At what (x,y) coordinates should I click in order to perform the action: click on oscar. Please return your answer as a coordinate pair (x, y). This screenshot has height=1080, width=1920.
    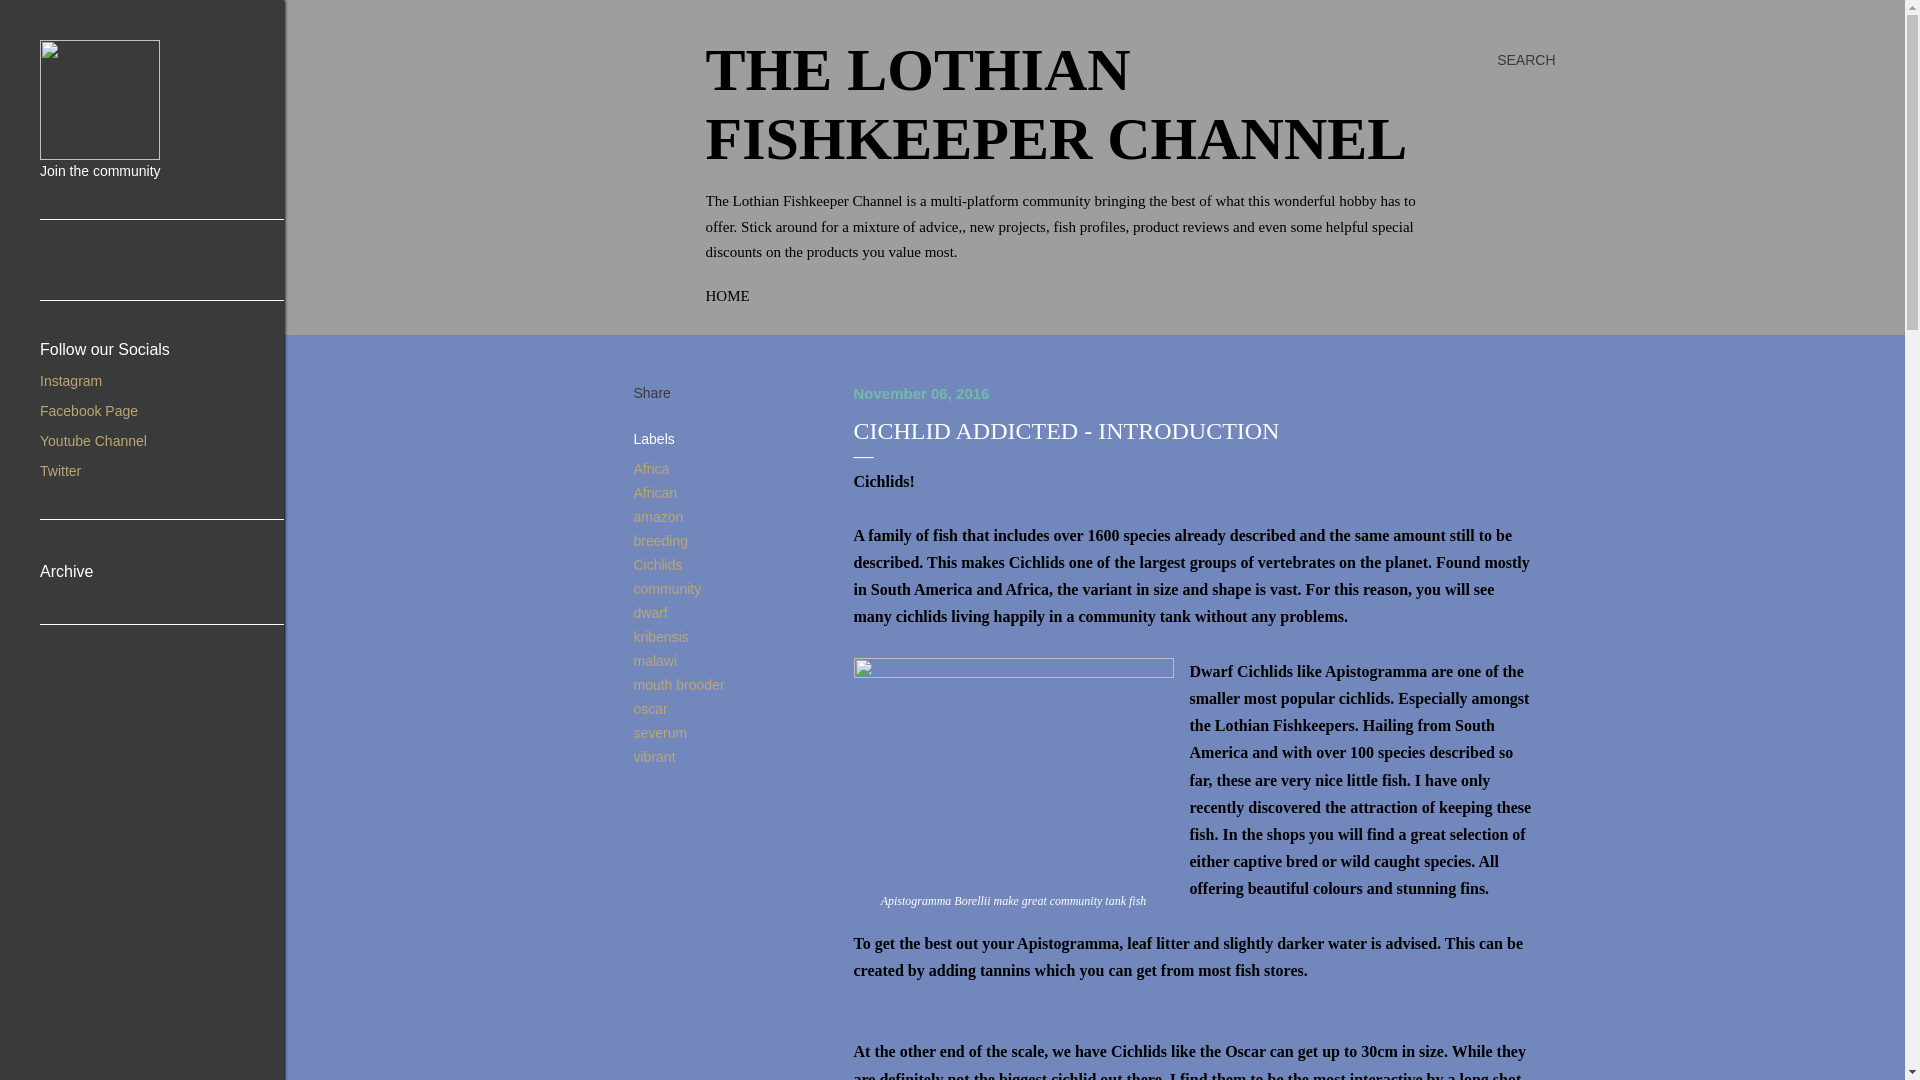
    Looking at the image, I should click on (650, 708).